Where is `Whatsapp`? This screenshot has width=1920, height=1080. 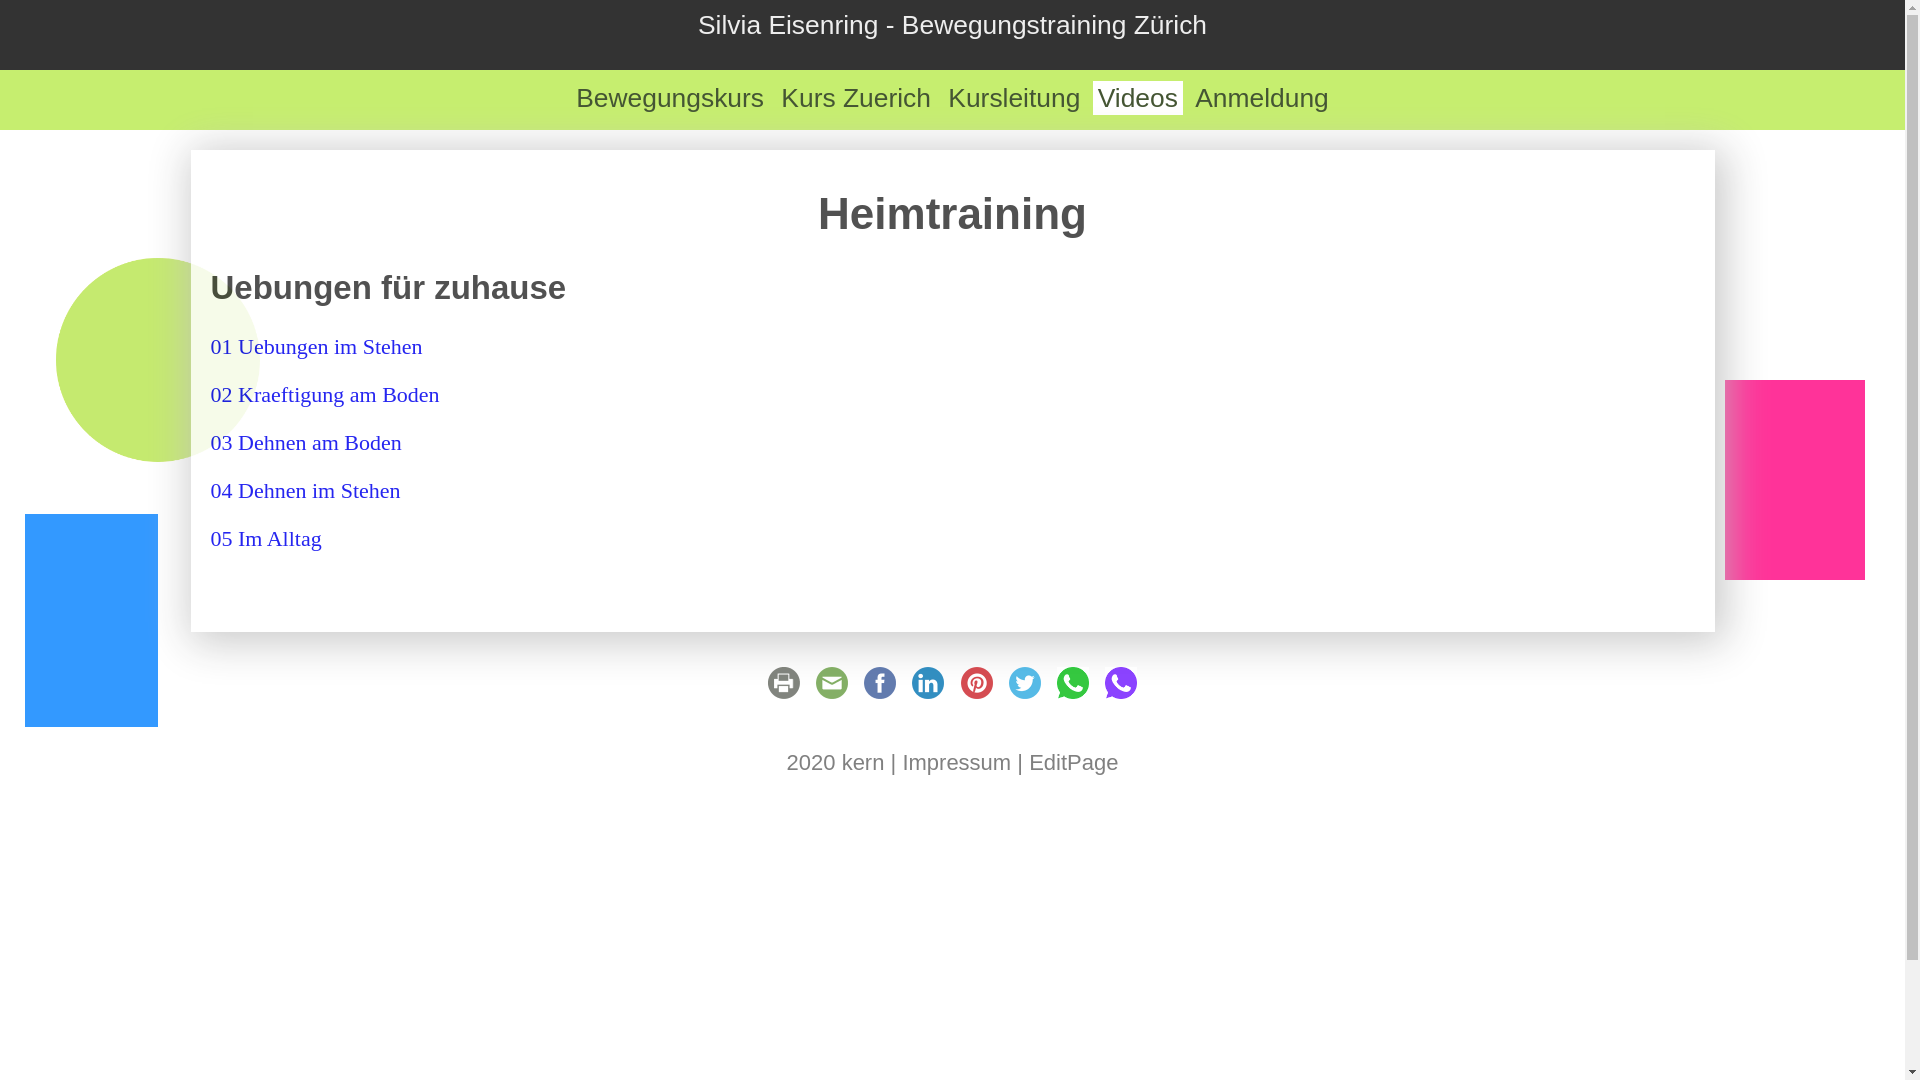
Whatsapp is located at coordinates (1073, 692).